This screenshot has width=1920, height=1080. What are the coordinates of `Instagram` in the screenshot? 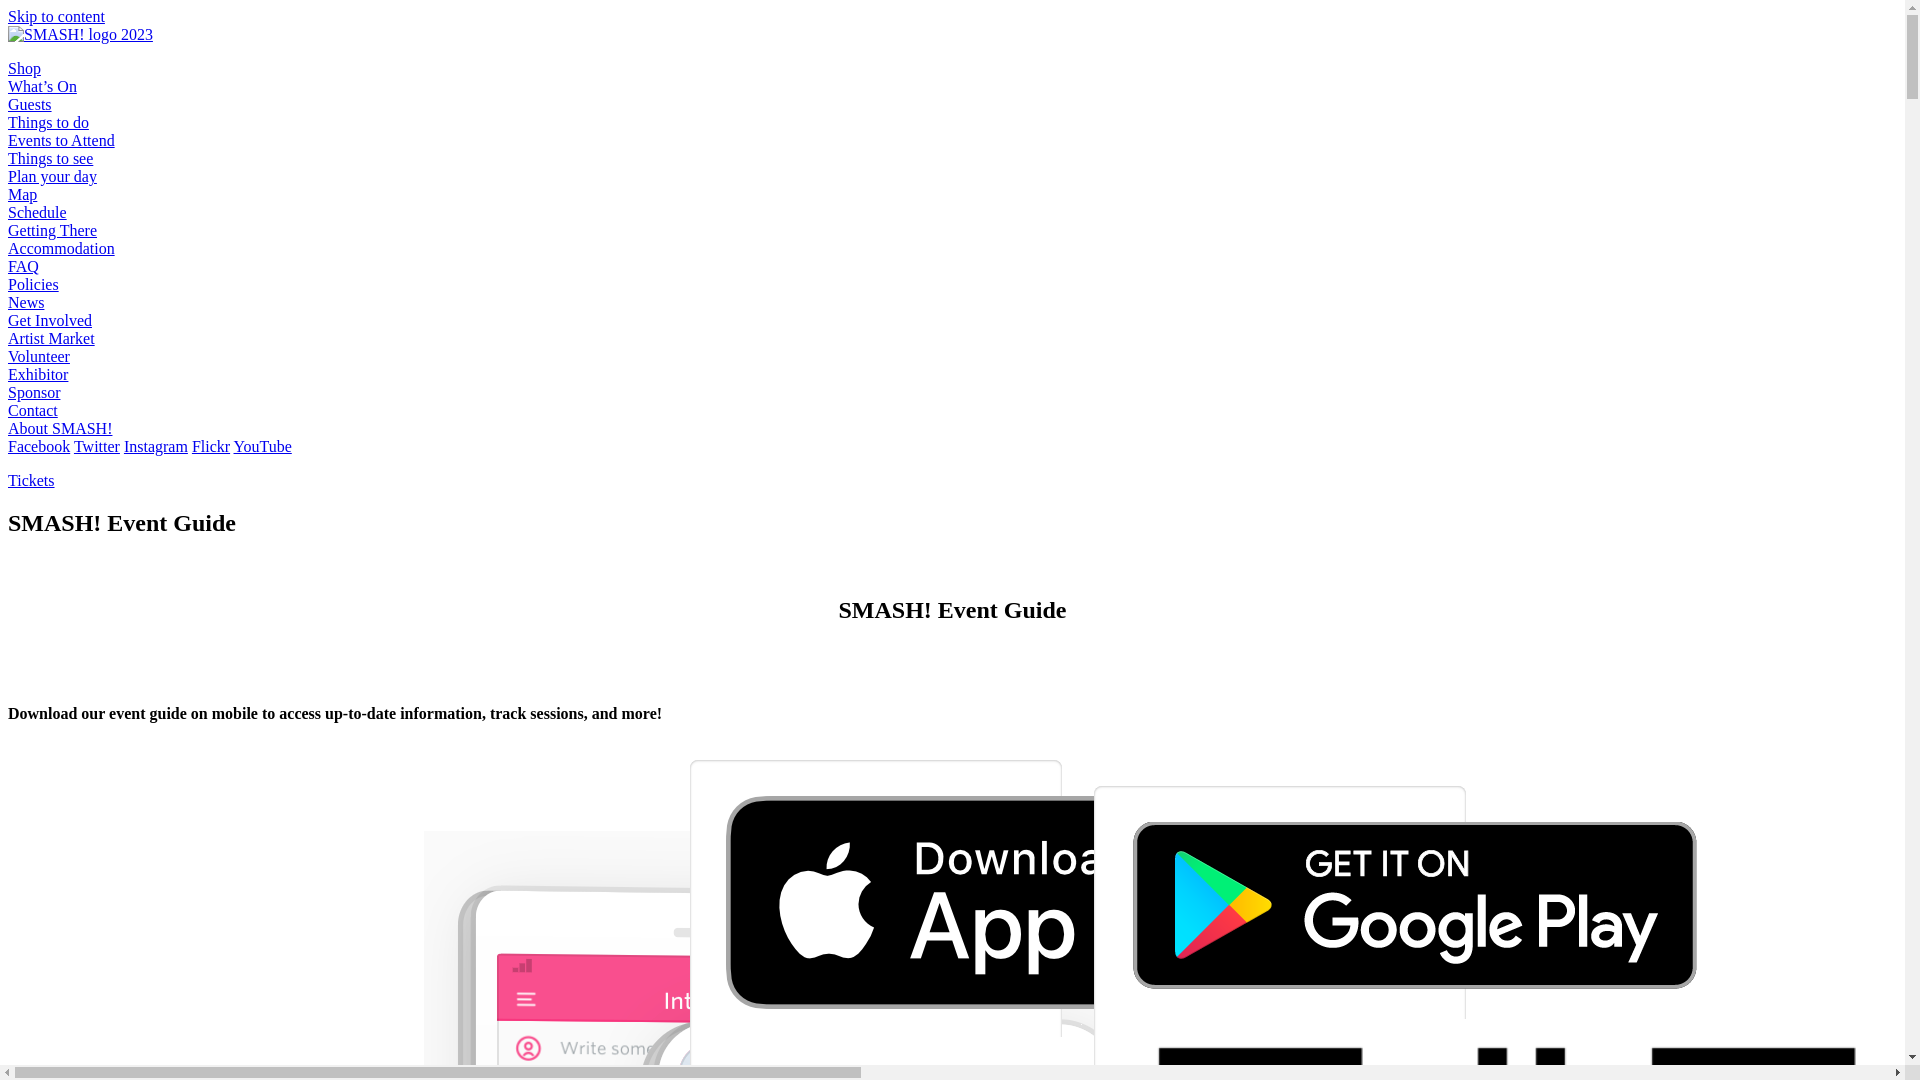 It's located at (156, 446).